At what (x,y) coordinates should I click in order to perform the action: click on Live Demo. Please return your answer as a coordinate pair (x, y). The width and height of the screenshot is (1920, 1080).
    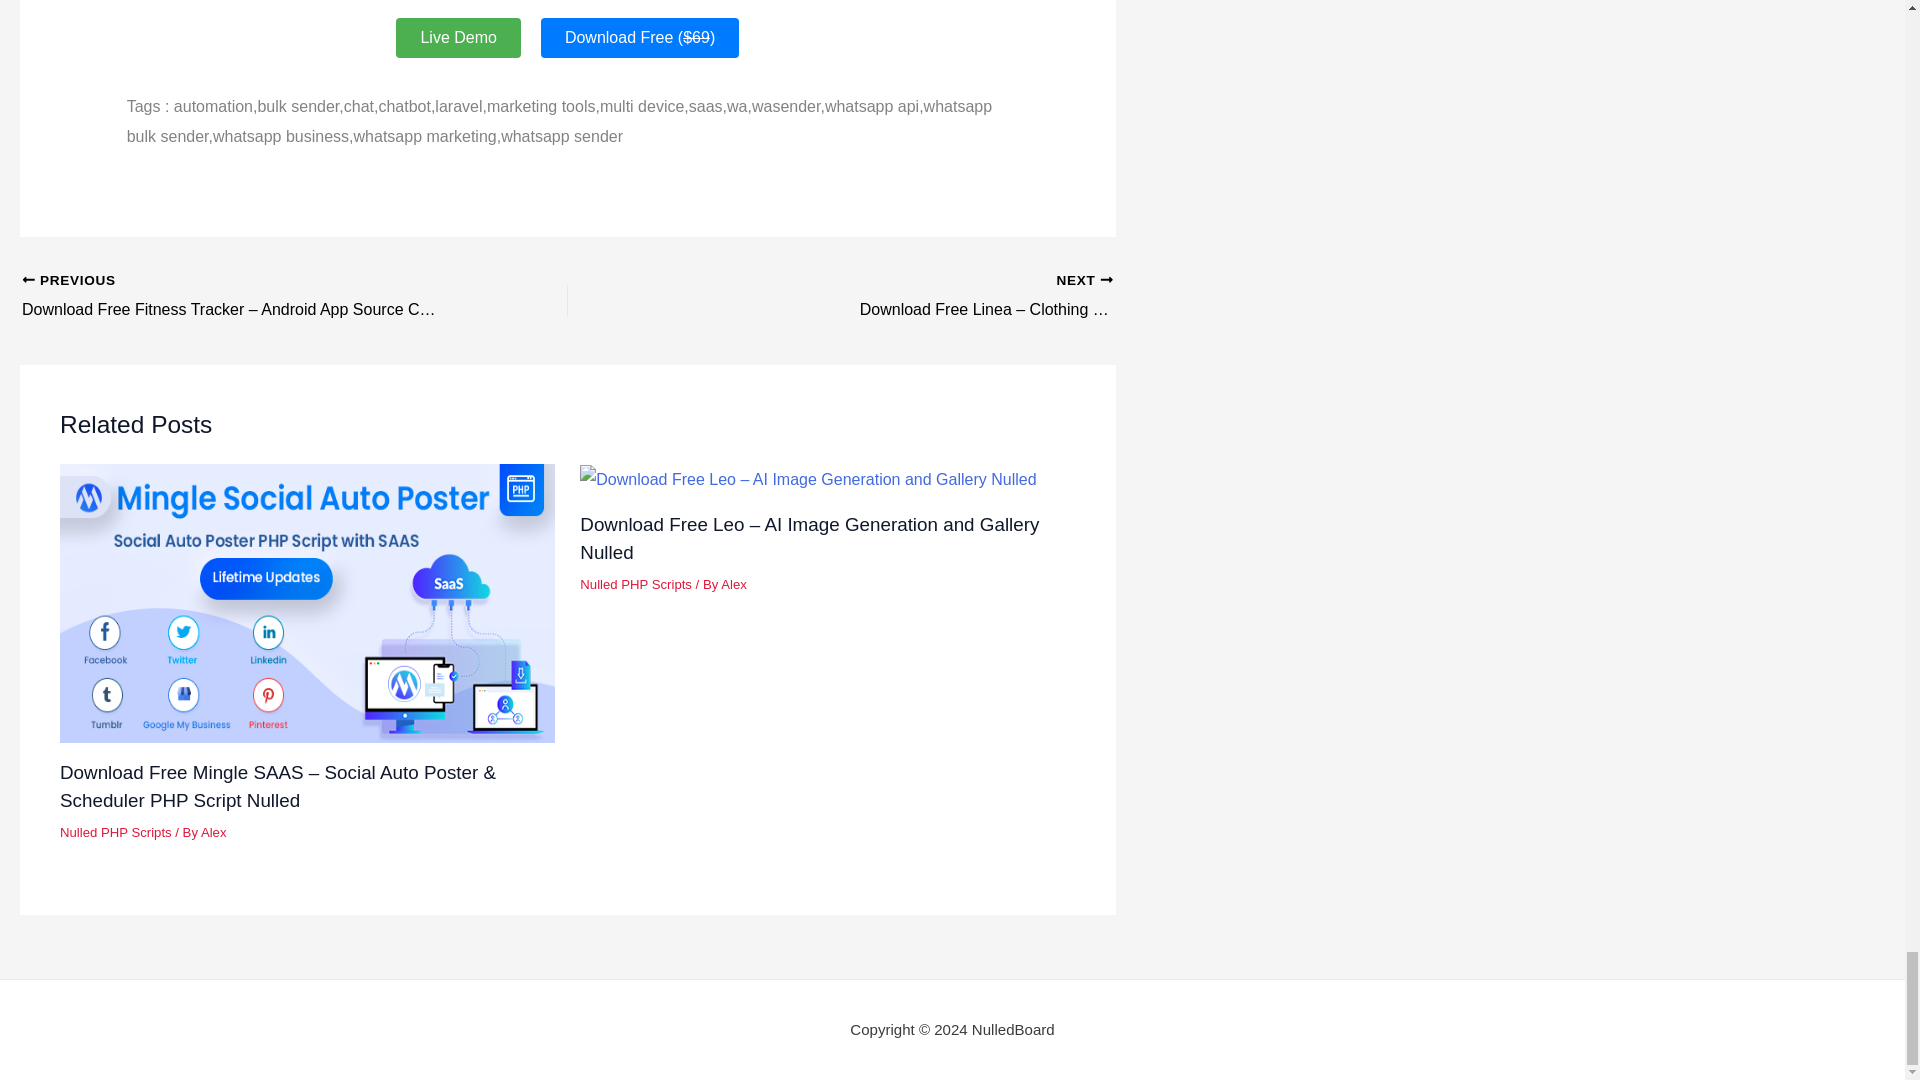
    Looking at the image, I should click on (458, 38).